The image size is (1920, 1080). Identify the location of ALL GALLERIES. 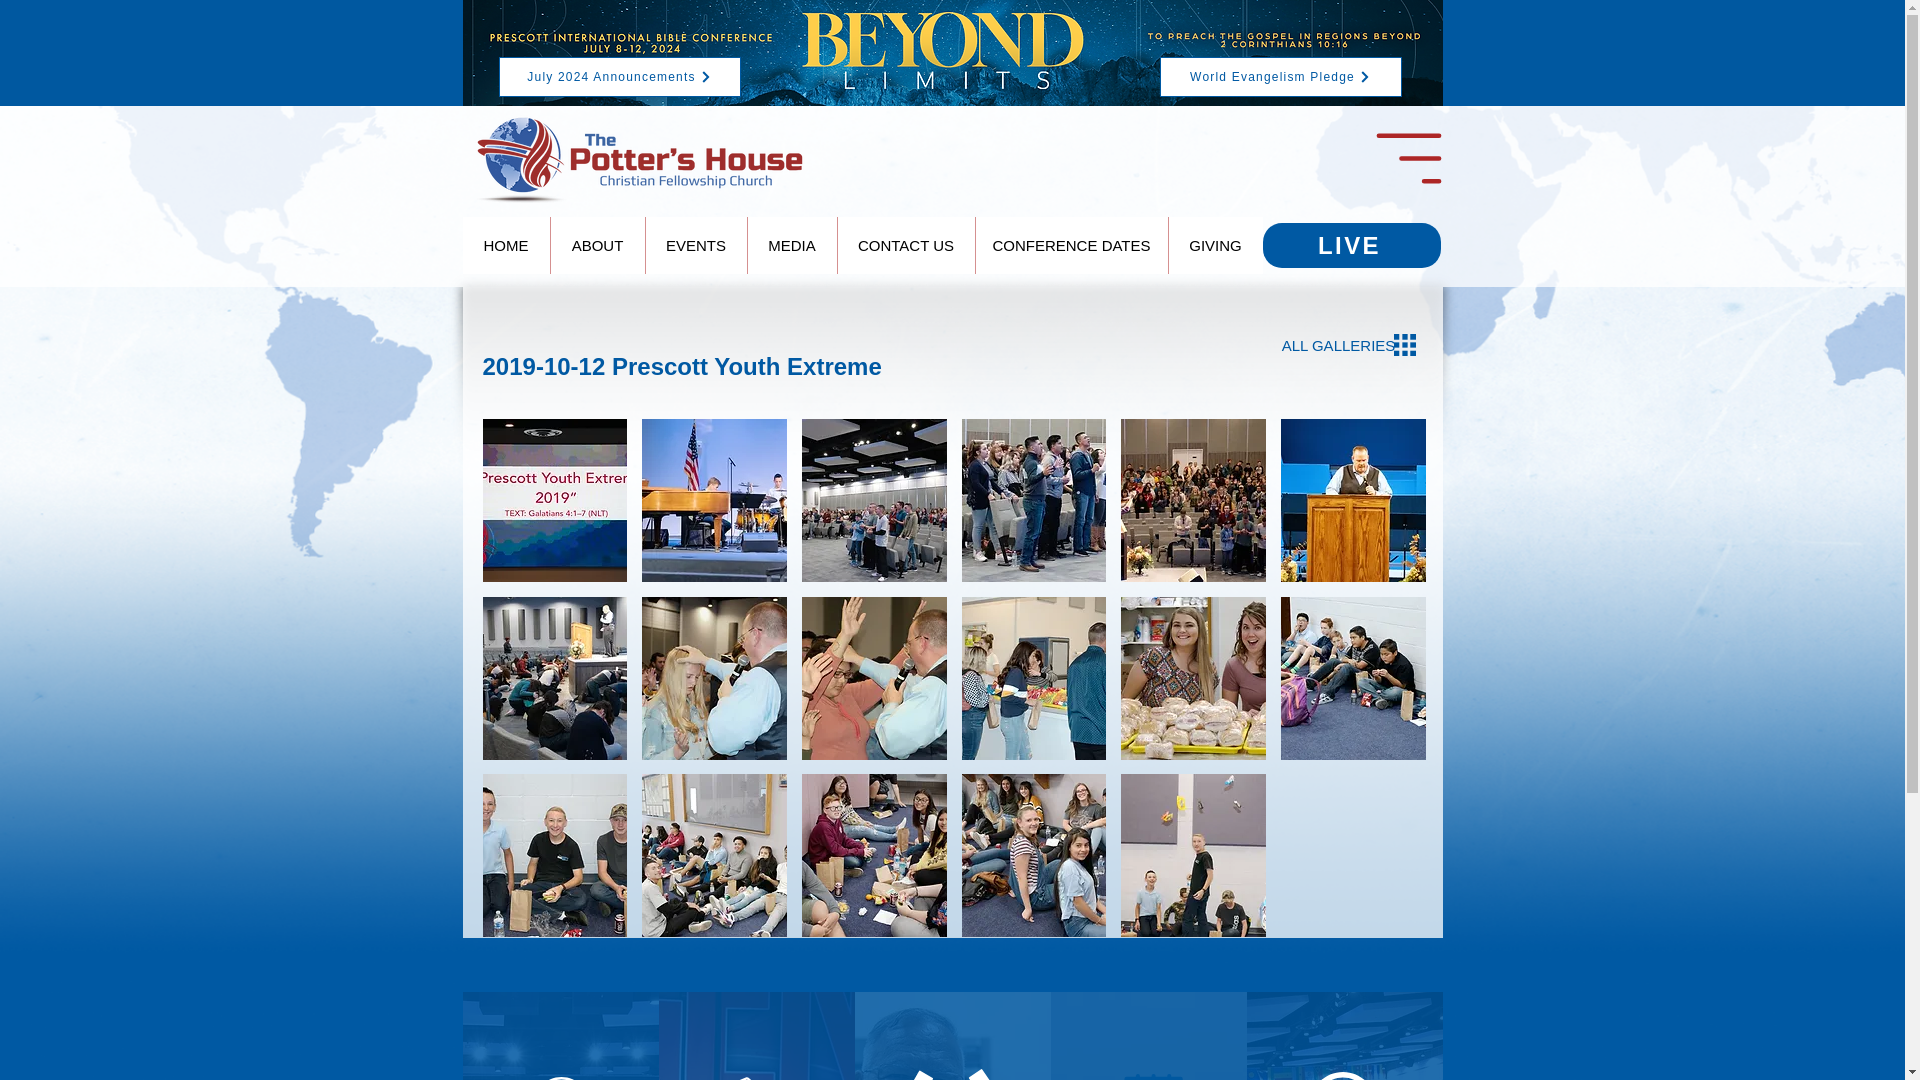
(1338, 345).